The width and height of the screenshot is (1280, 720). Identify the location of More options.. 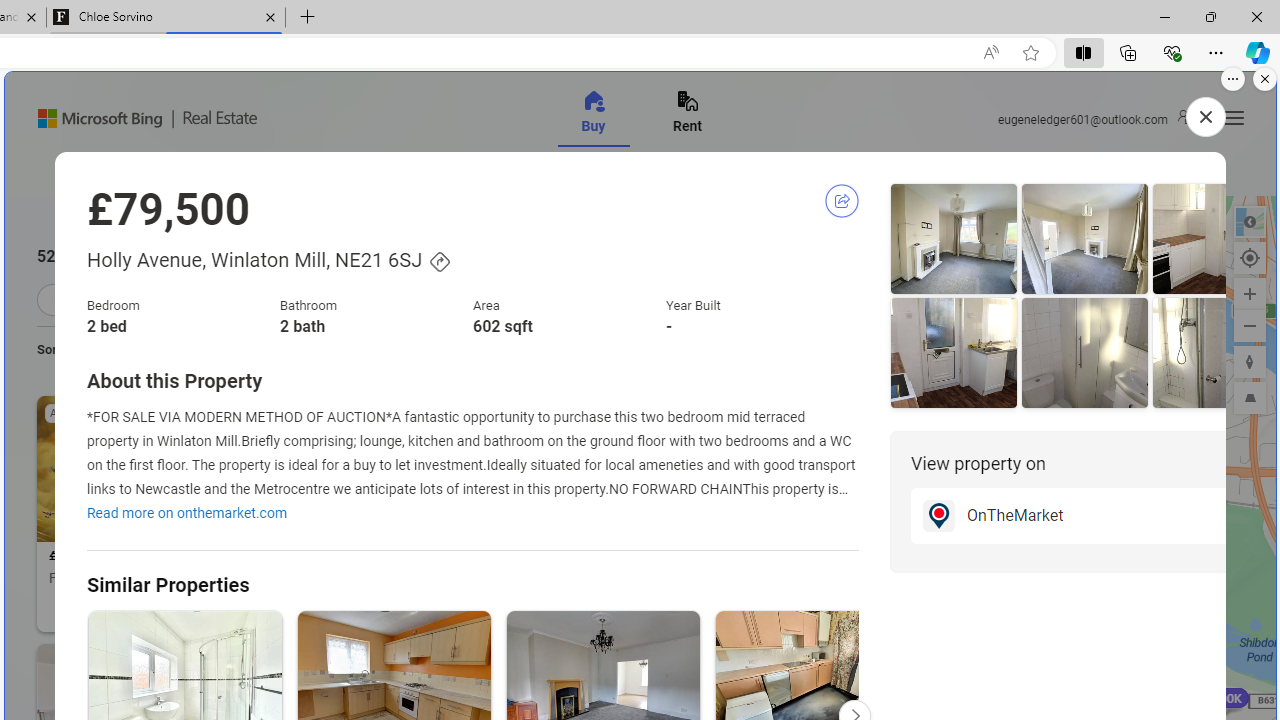
(1233, 79).